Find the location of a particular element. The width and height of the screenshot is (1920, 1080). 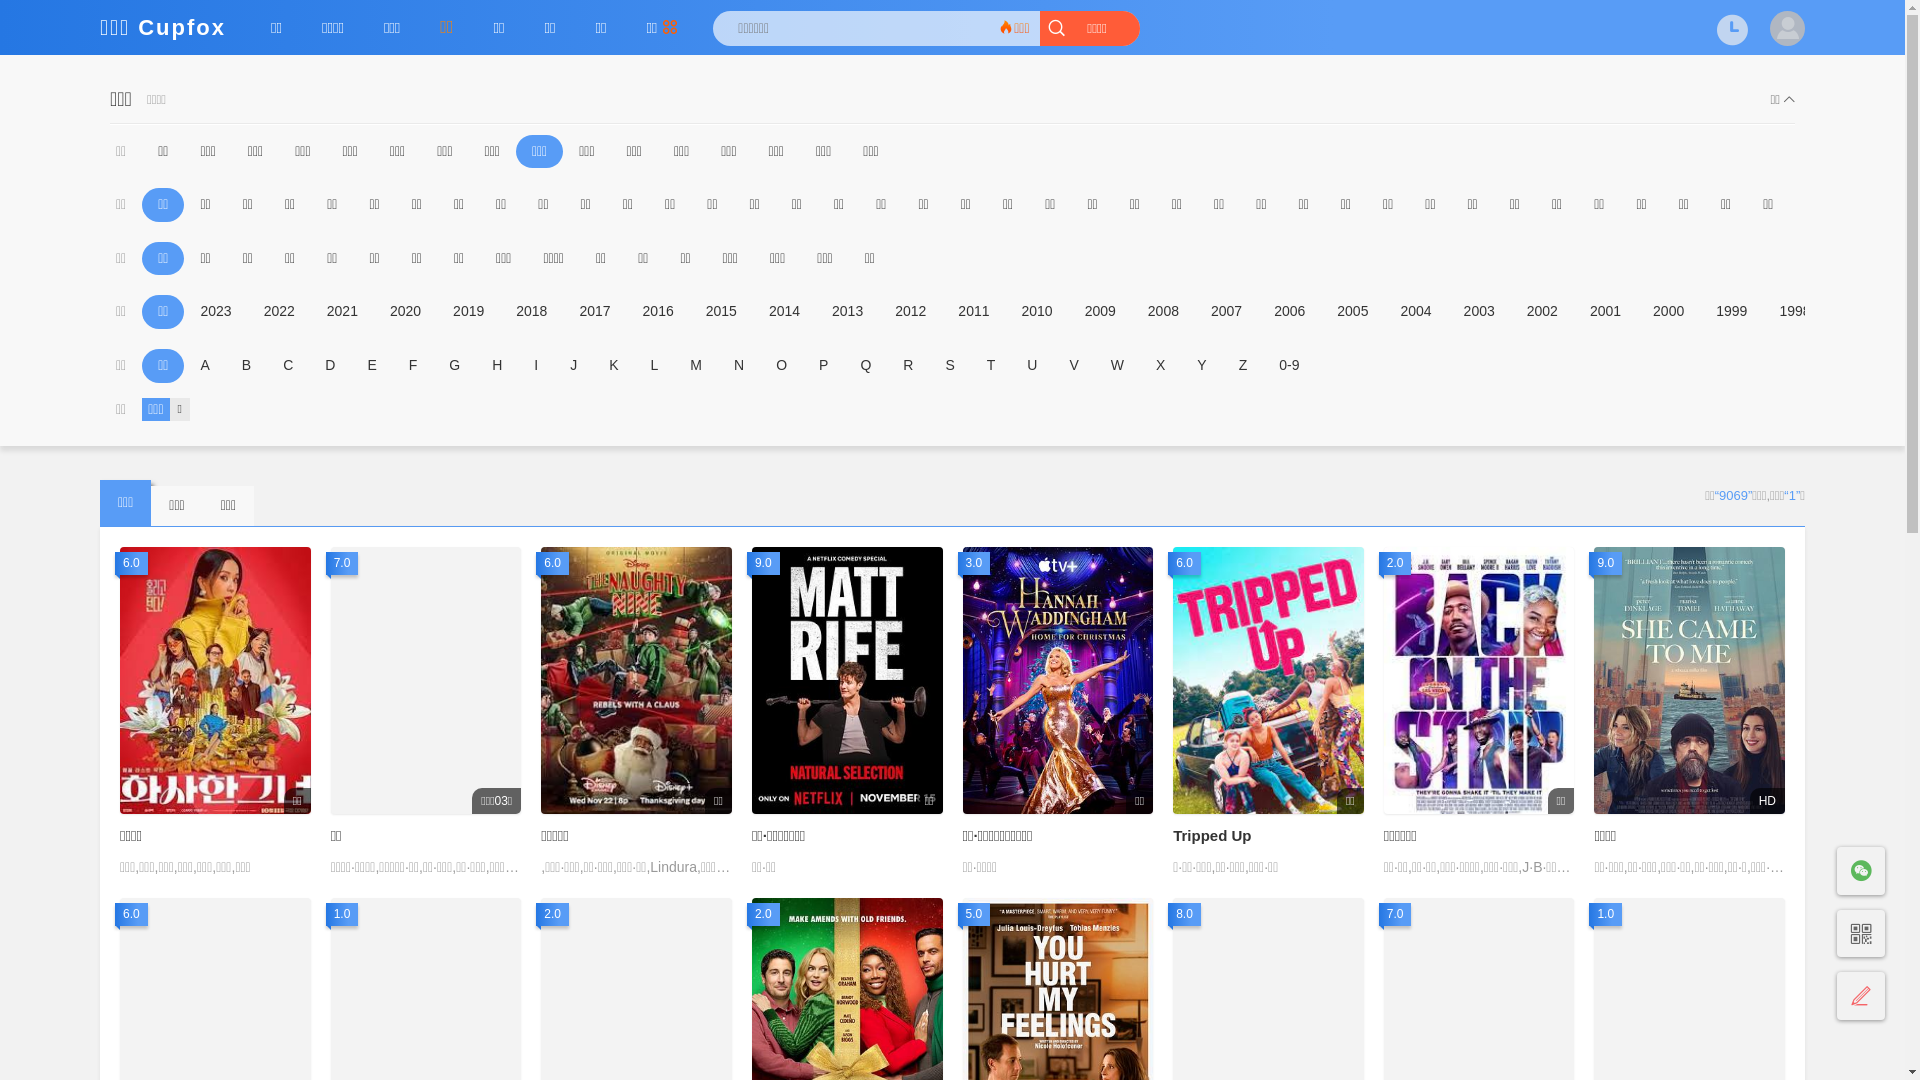

I is located at coordinates (536, 366).